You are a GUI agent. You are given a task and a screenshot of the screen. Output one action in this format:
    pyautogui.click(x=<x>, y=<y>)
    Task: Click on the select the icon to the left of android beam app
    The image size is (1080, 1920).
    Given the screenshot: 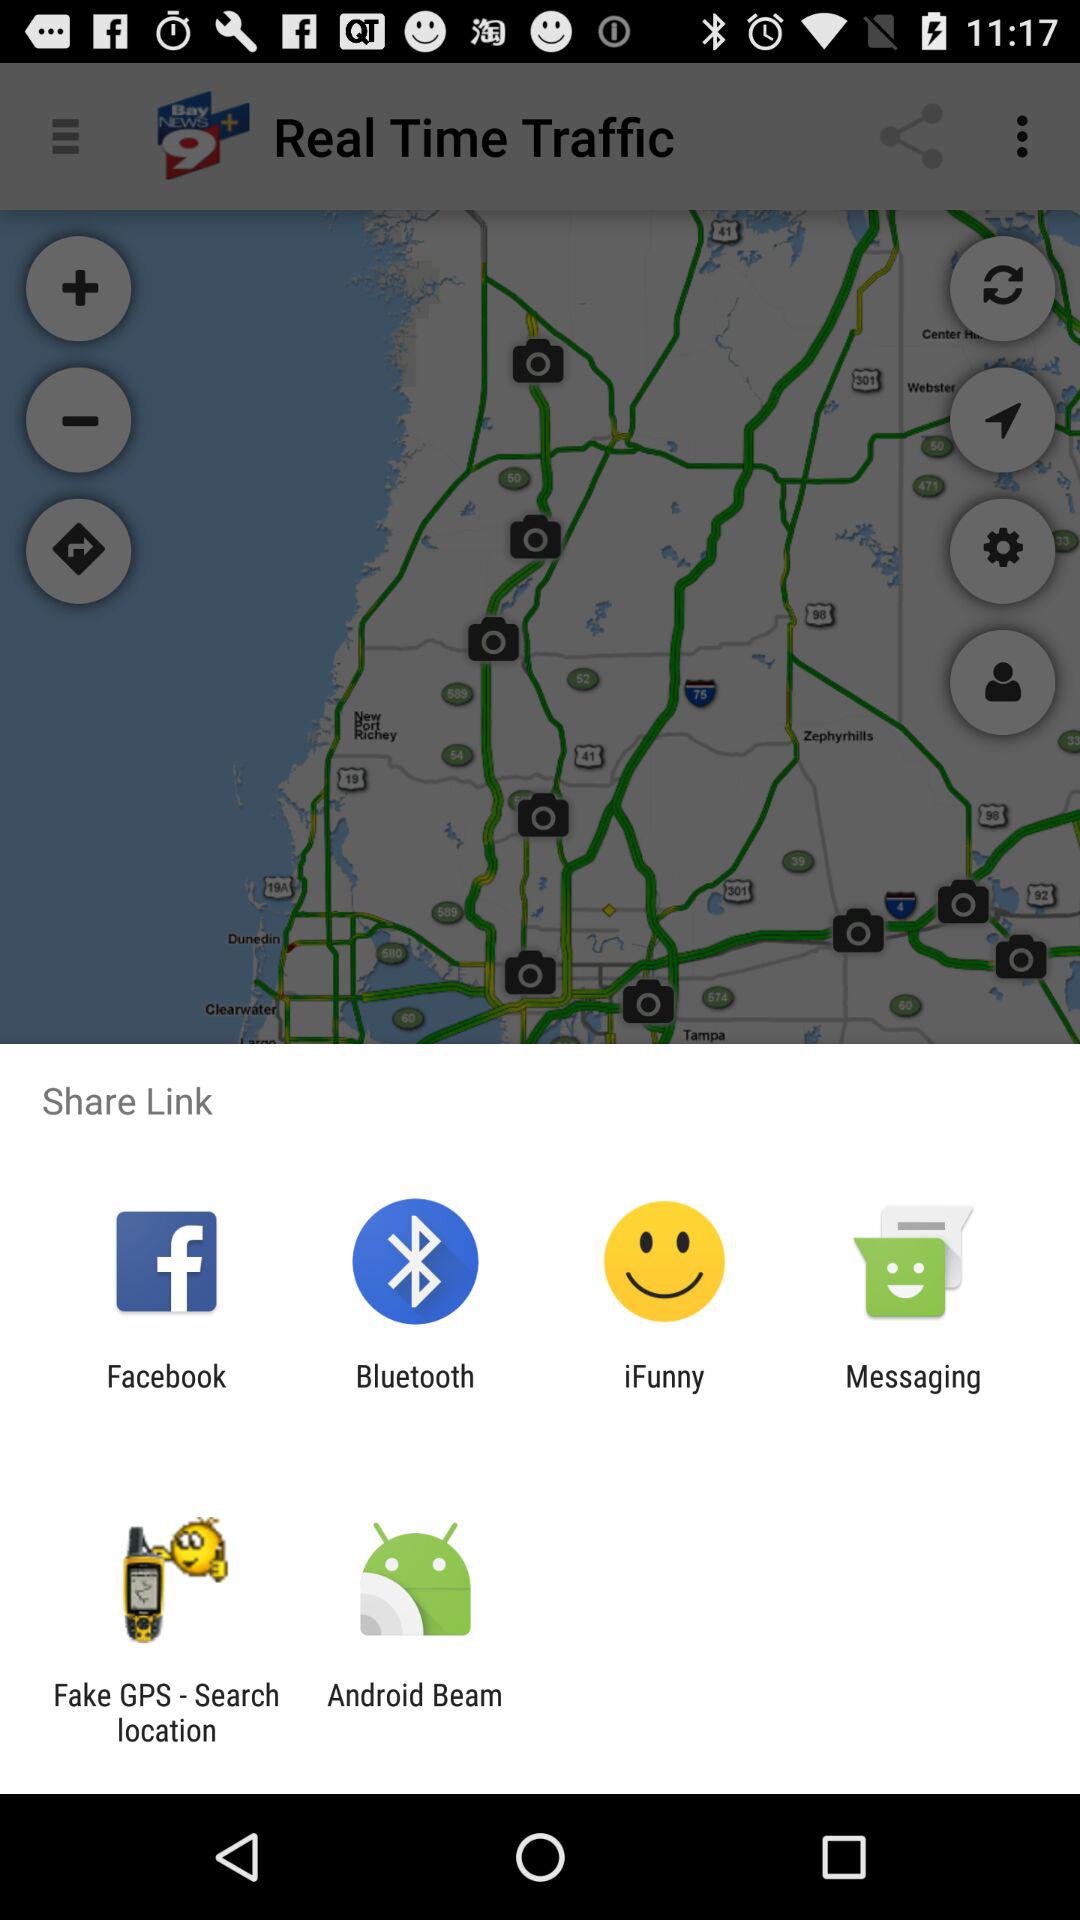 What is the action you would take?
    pyautogui.click(x=166, y=1712)
    